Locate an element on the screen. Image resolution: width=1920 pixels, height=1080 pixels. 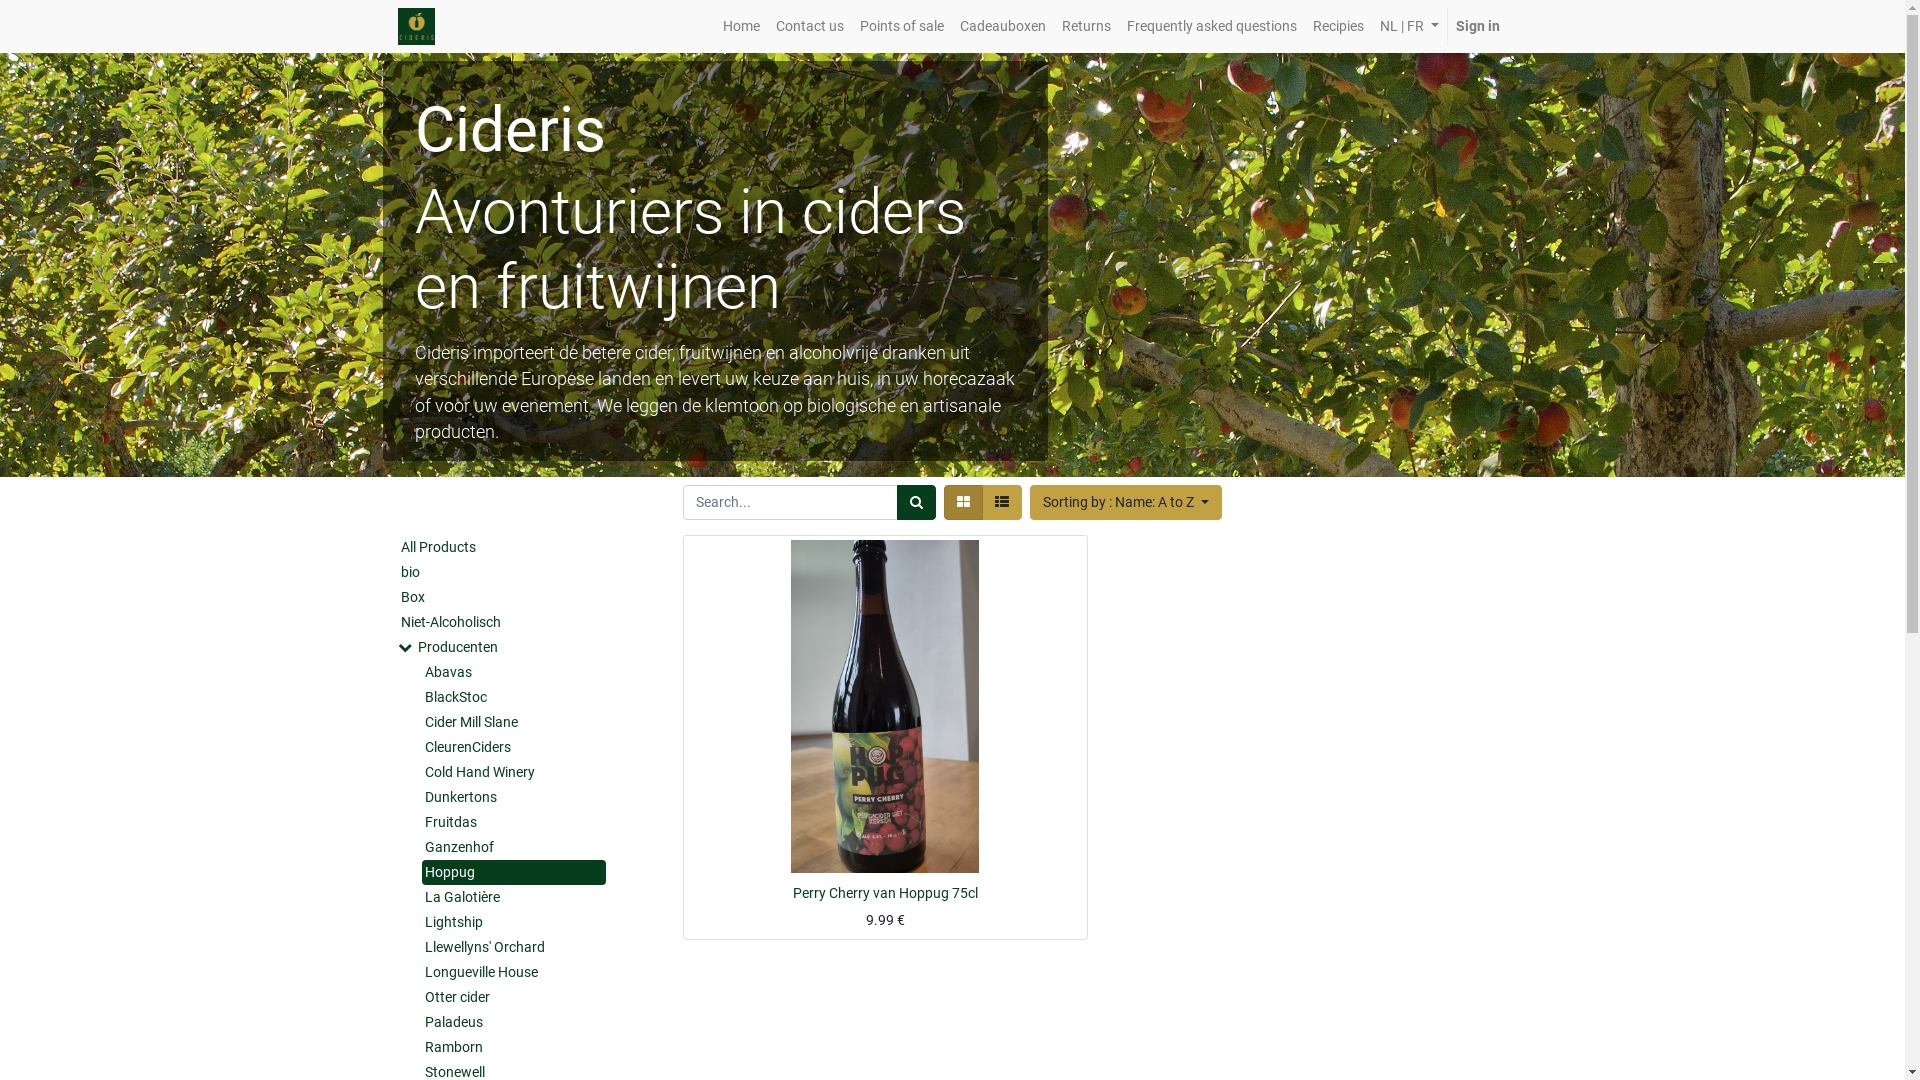
Llewellyns' Orchard is located at coordinates (514, 948).